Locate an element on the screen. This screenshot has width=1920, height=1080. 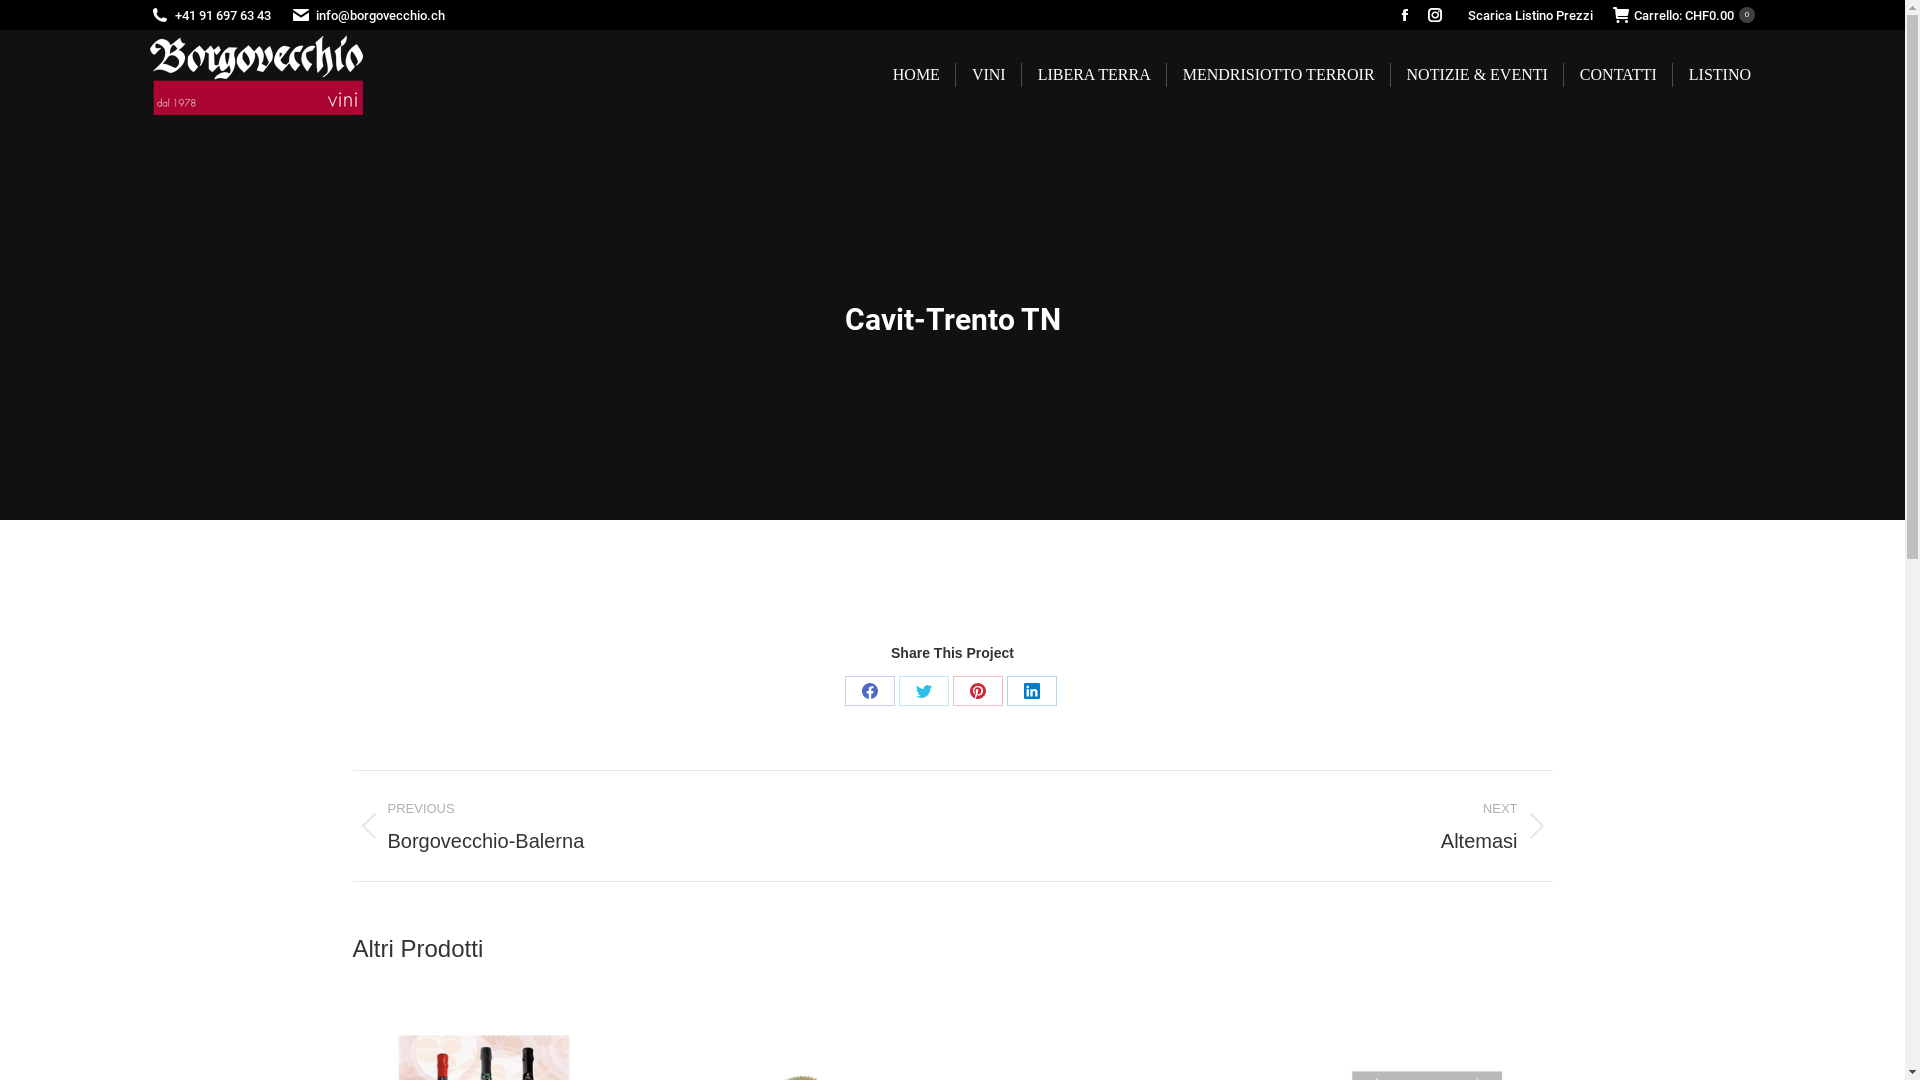
LISTINO is located at coordinates (1720, 75).